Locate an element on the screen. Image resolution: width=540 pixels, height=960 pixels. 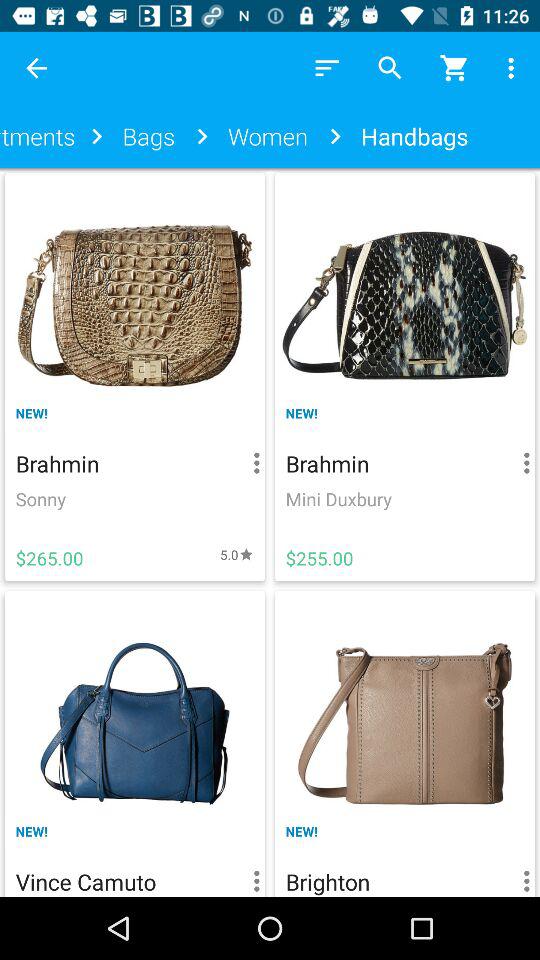
select the button right to the brahmin is located at coordinates (521, 462).